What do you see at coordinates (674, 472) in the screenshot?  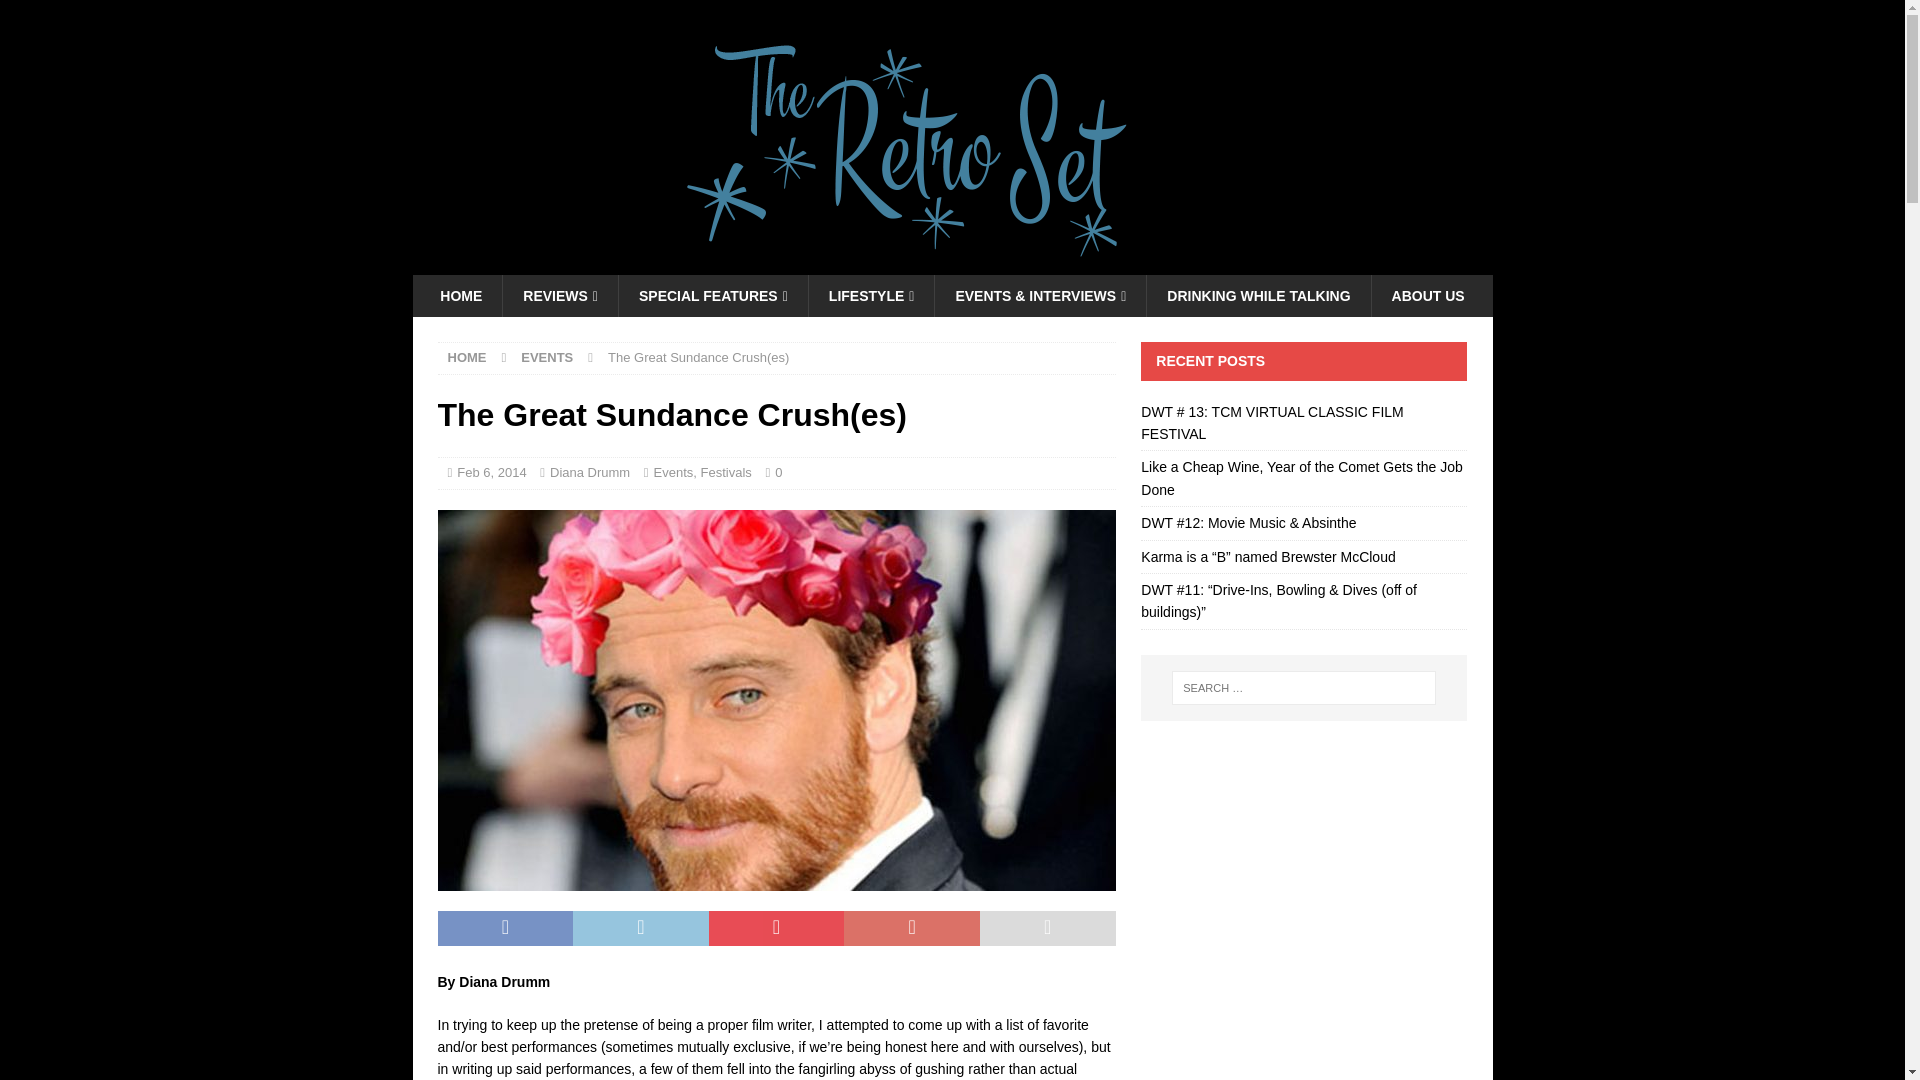 I see `Events` at bounding box center [674, 472].